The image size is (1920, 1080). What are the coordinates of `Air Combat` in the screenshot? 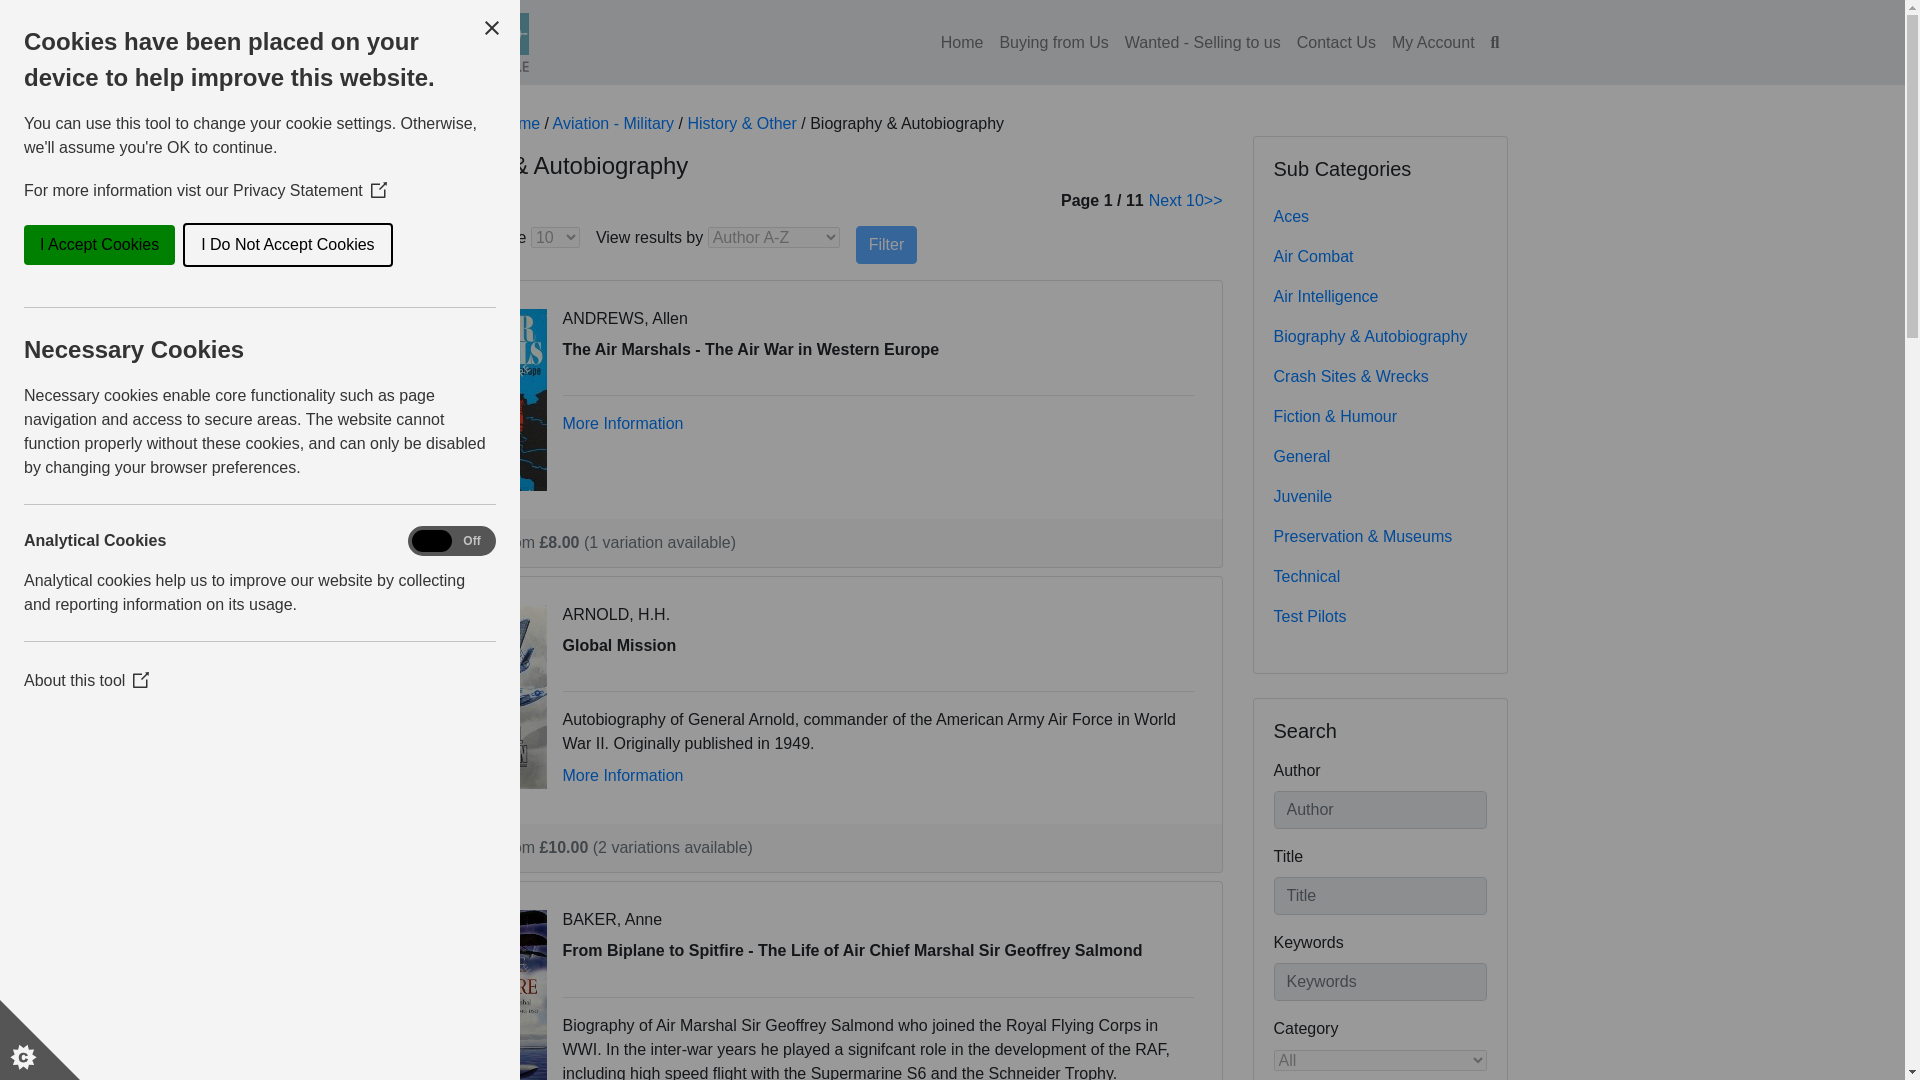 It's located at (1380, 256).